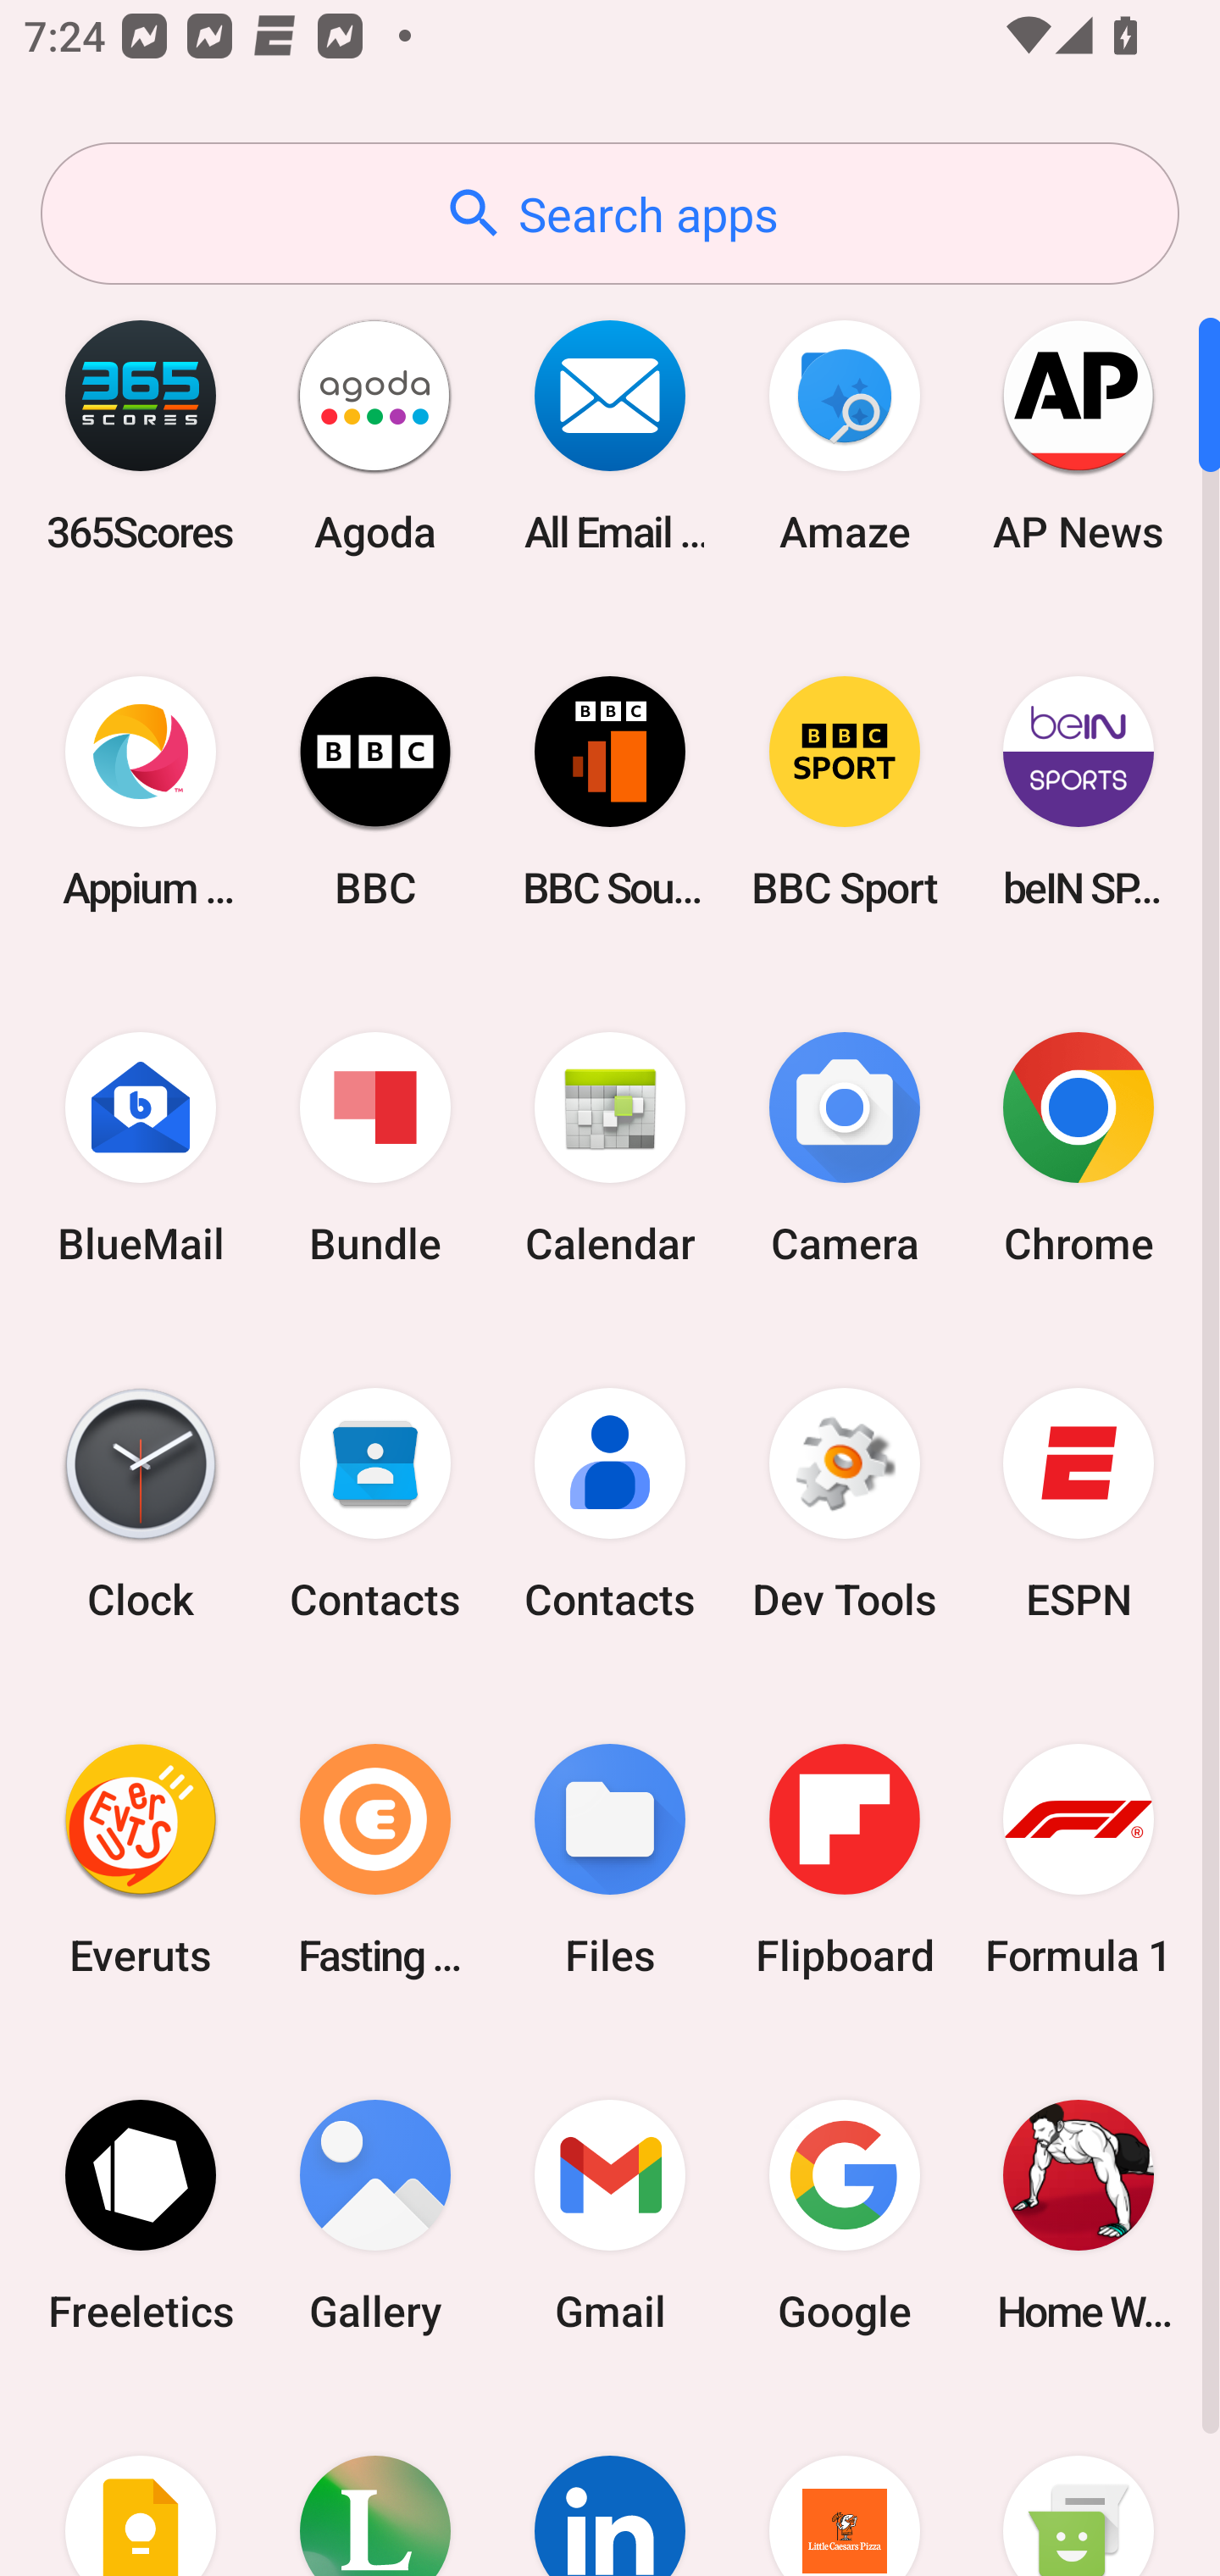 This screenshot has height=2576, width=1220. Describe the element at coordinates (1079, 1149) in the screenshot. I see `Chrome` at that location.